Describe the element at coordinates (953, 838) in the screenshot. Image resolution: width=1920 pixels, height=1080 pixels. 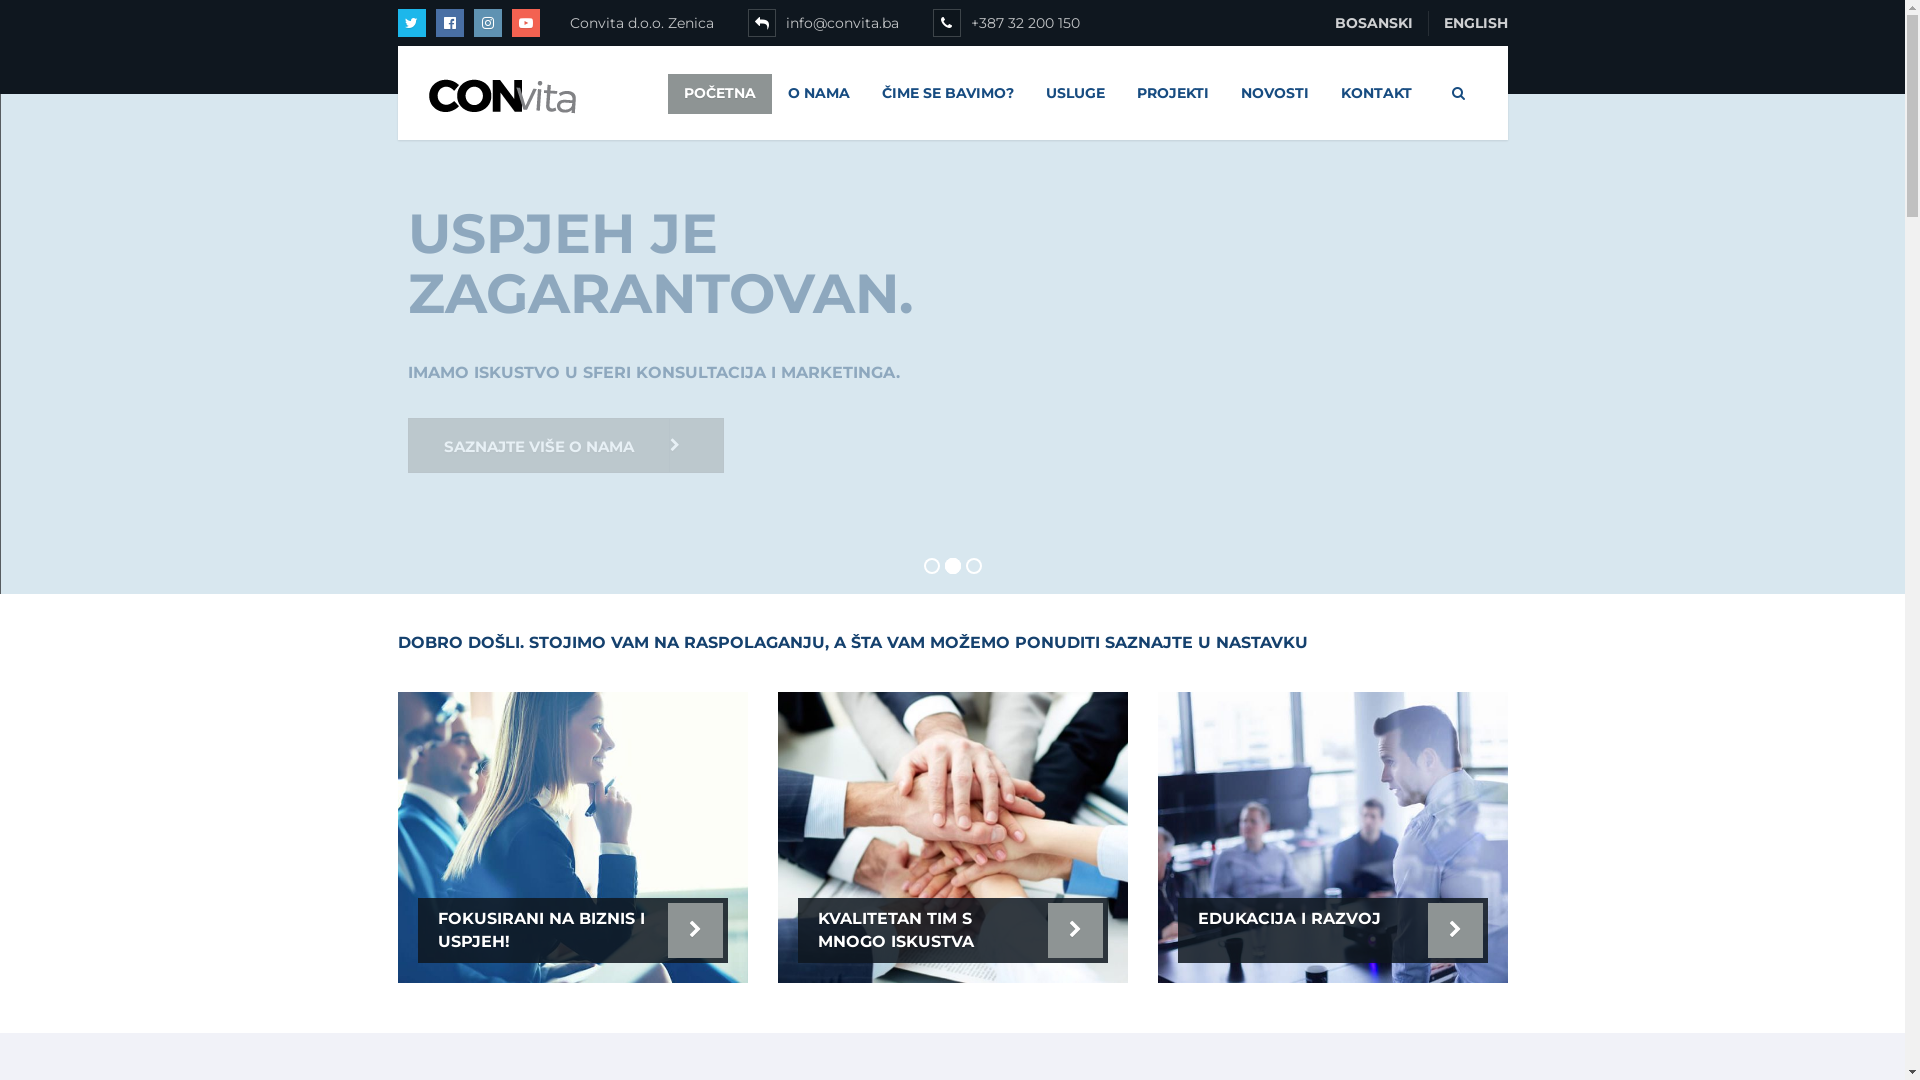
I see `quality team photo` at that location.